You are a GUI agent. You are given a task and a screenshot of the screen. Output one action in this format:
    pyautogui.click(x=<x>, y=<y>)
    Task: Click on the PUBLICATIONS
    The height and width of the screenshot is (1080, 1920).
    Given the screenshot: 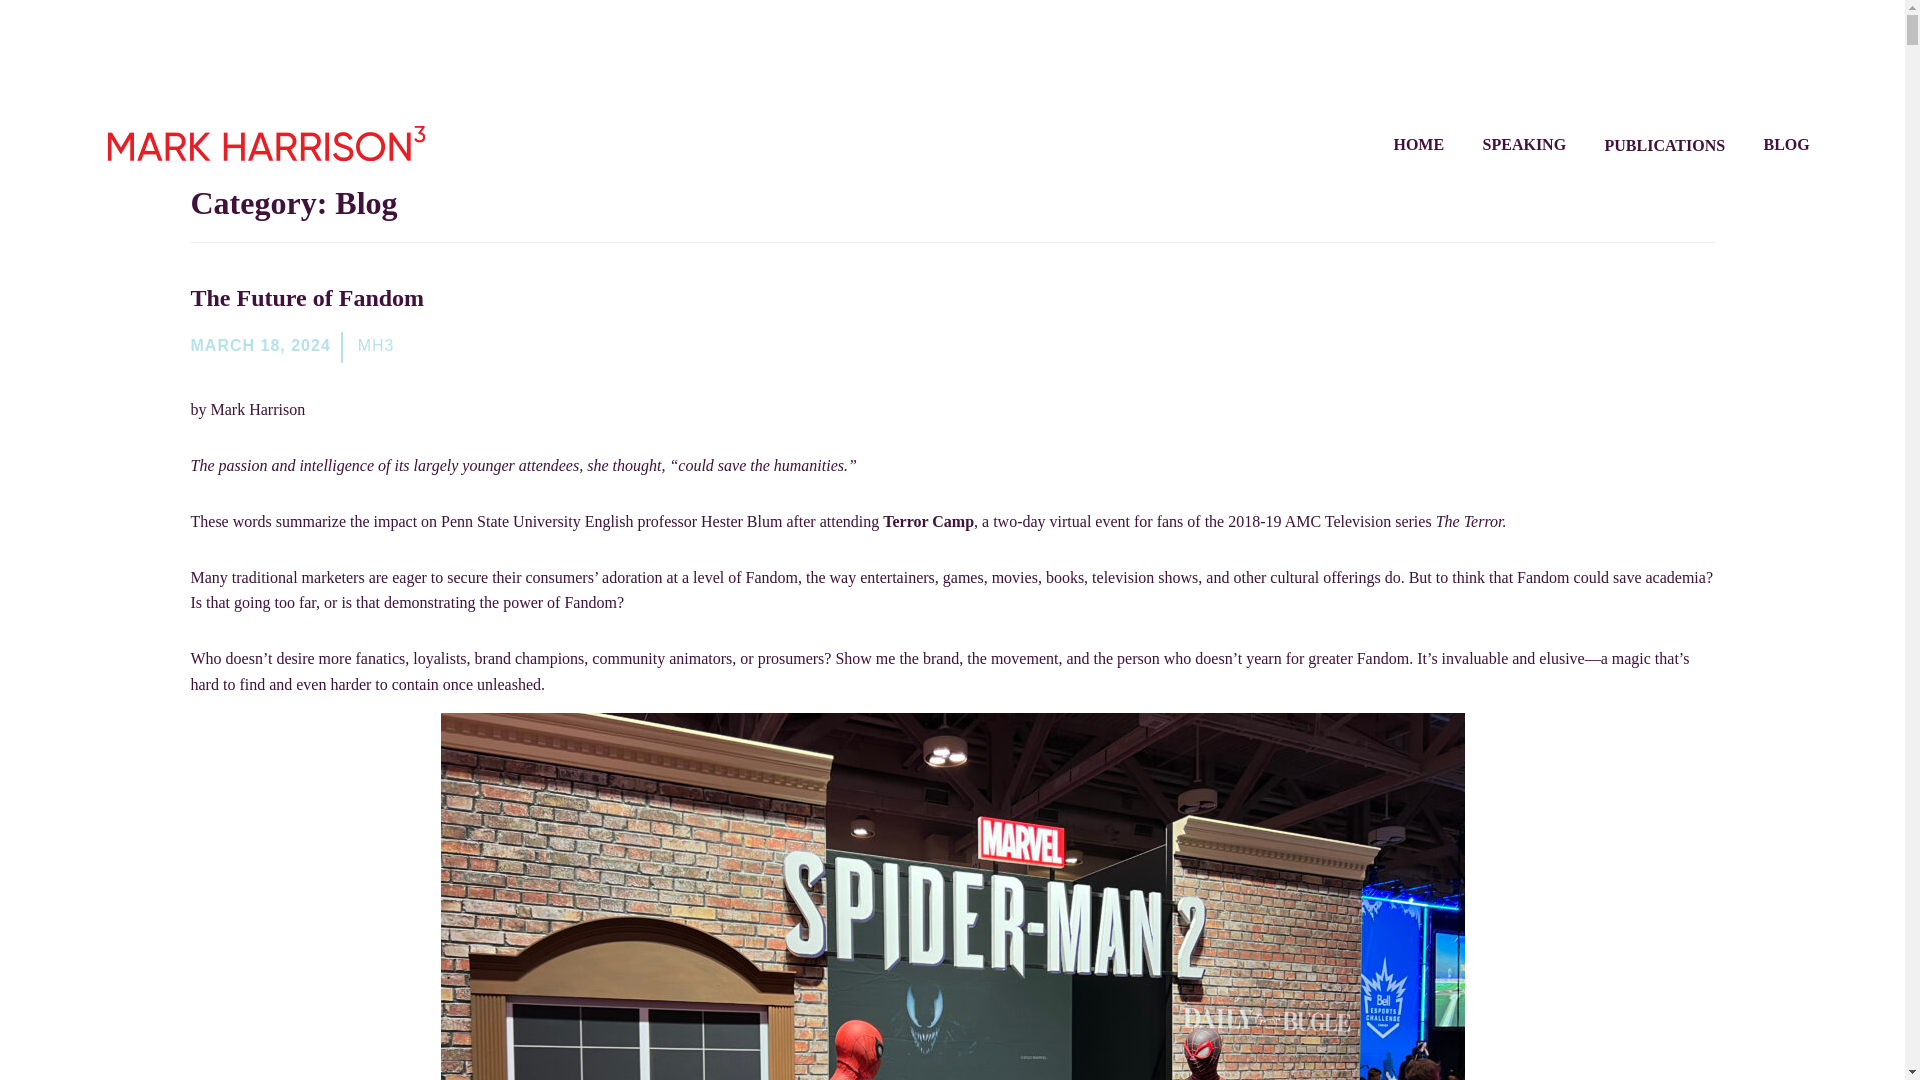 What is the action you would take?
    pyautogui.click(x=1664, y=144)
    